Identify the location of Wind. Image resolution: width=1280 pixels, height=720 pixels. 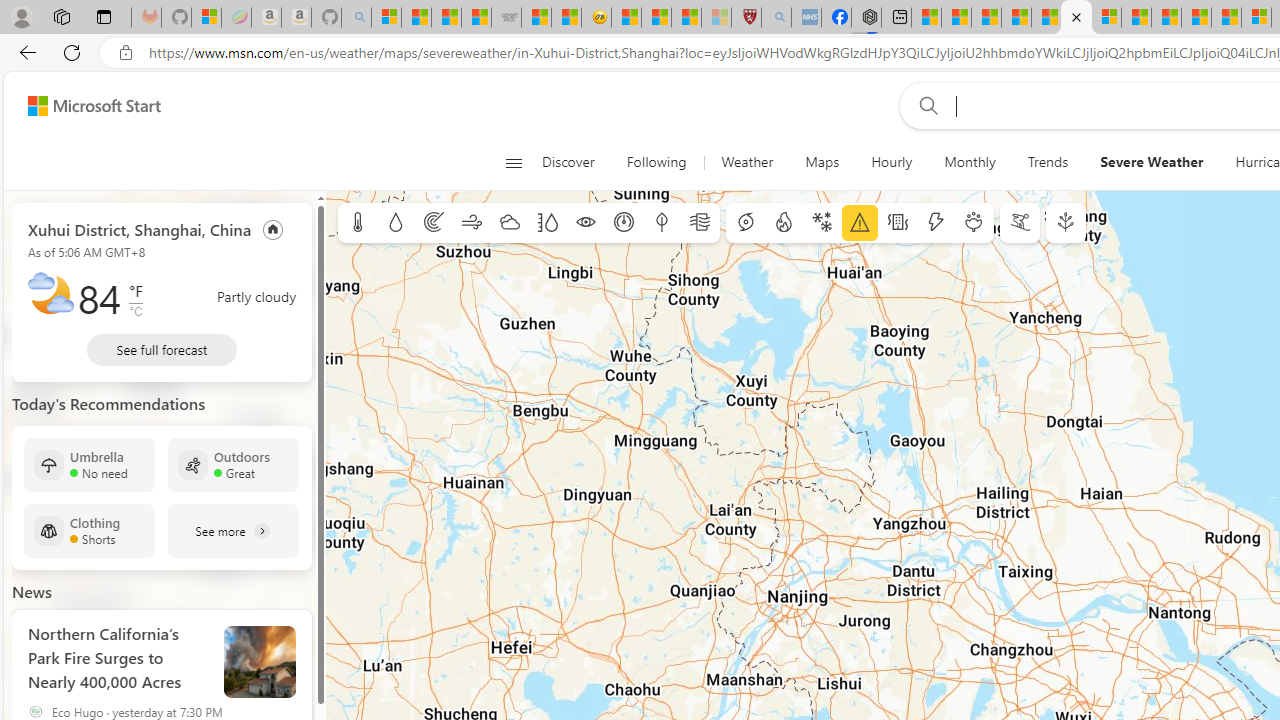
(472, 223).